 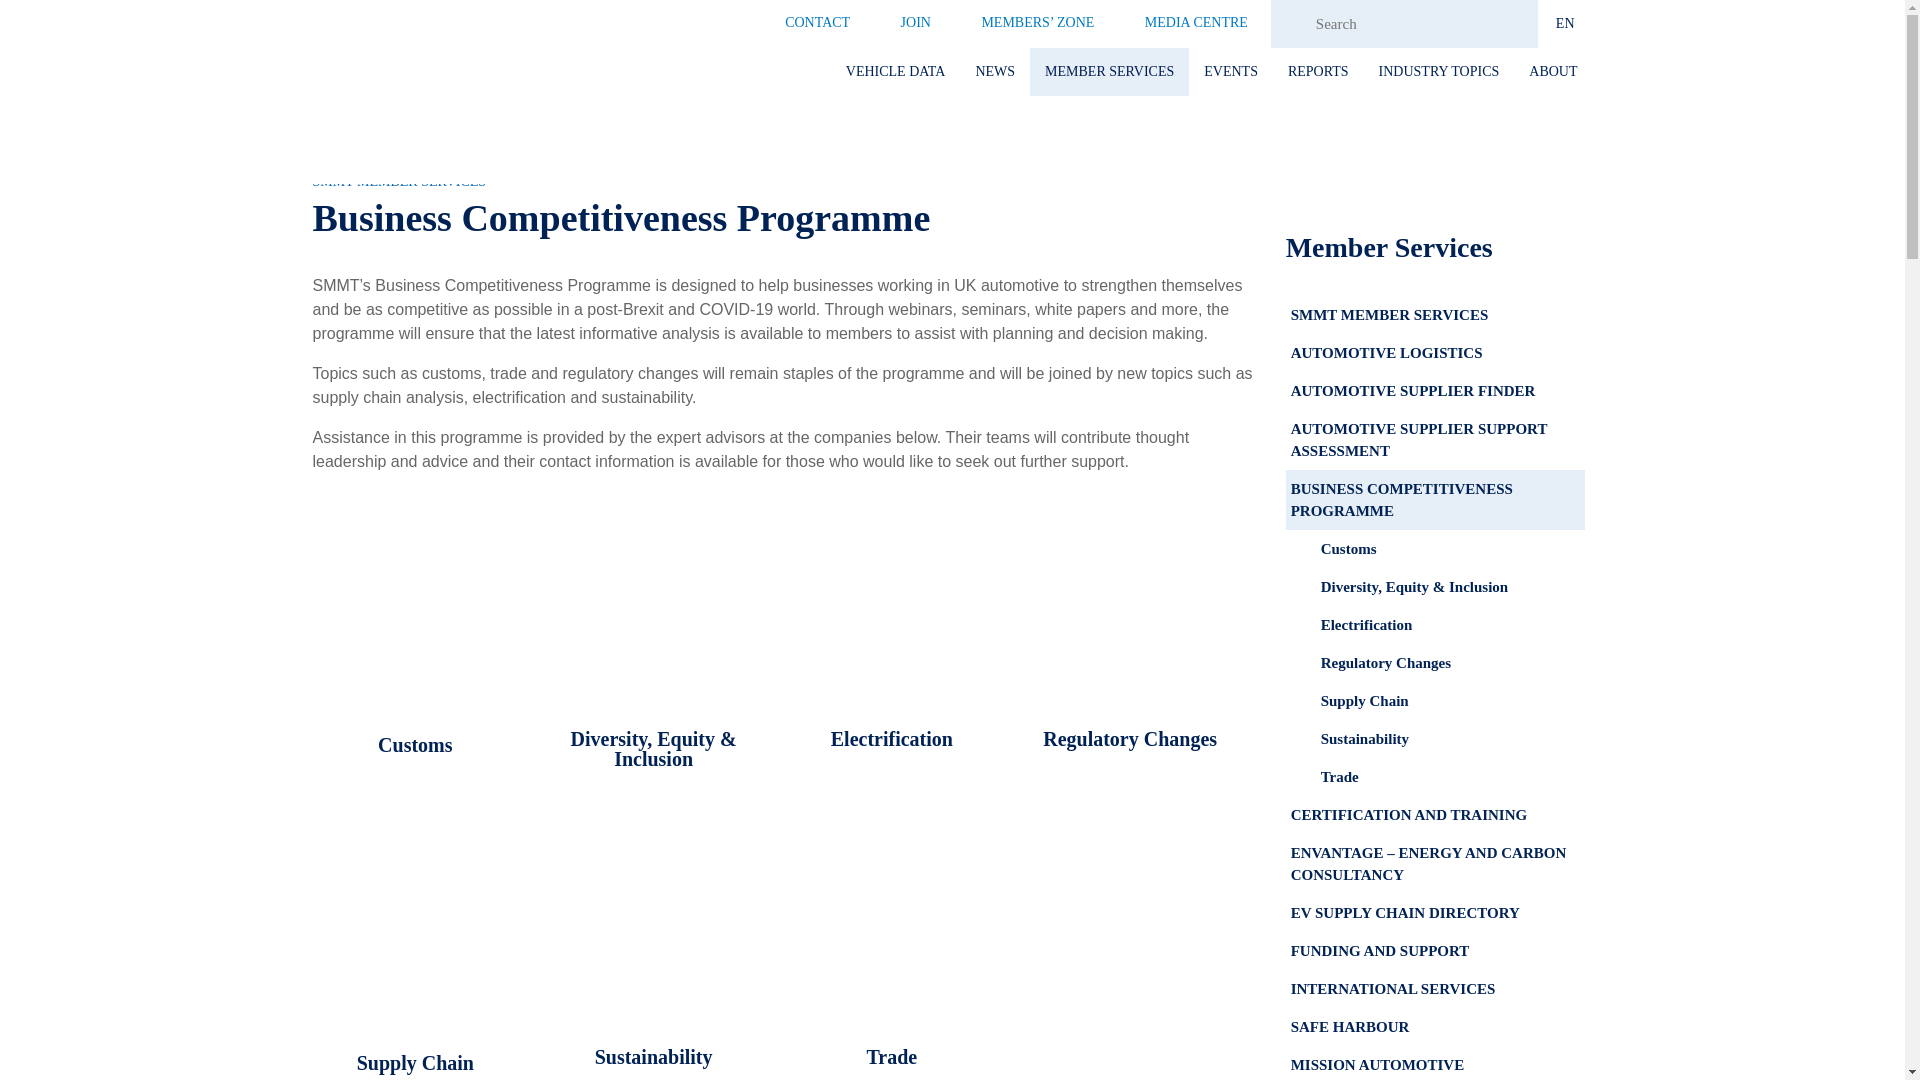 What do you see at coordinates (896, 72) in the screenshot?
I see `VEHICLE DATA` at bounding box center [896, 72].